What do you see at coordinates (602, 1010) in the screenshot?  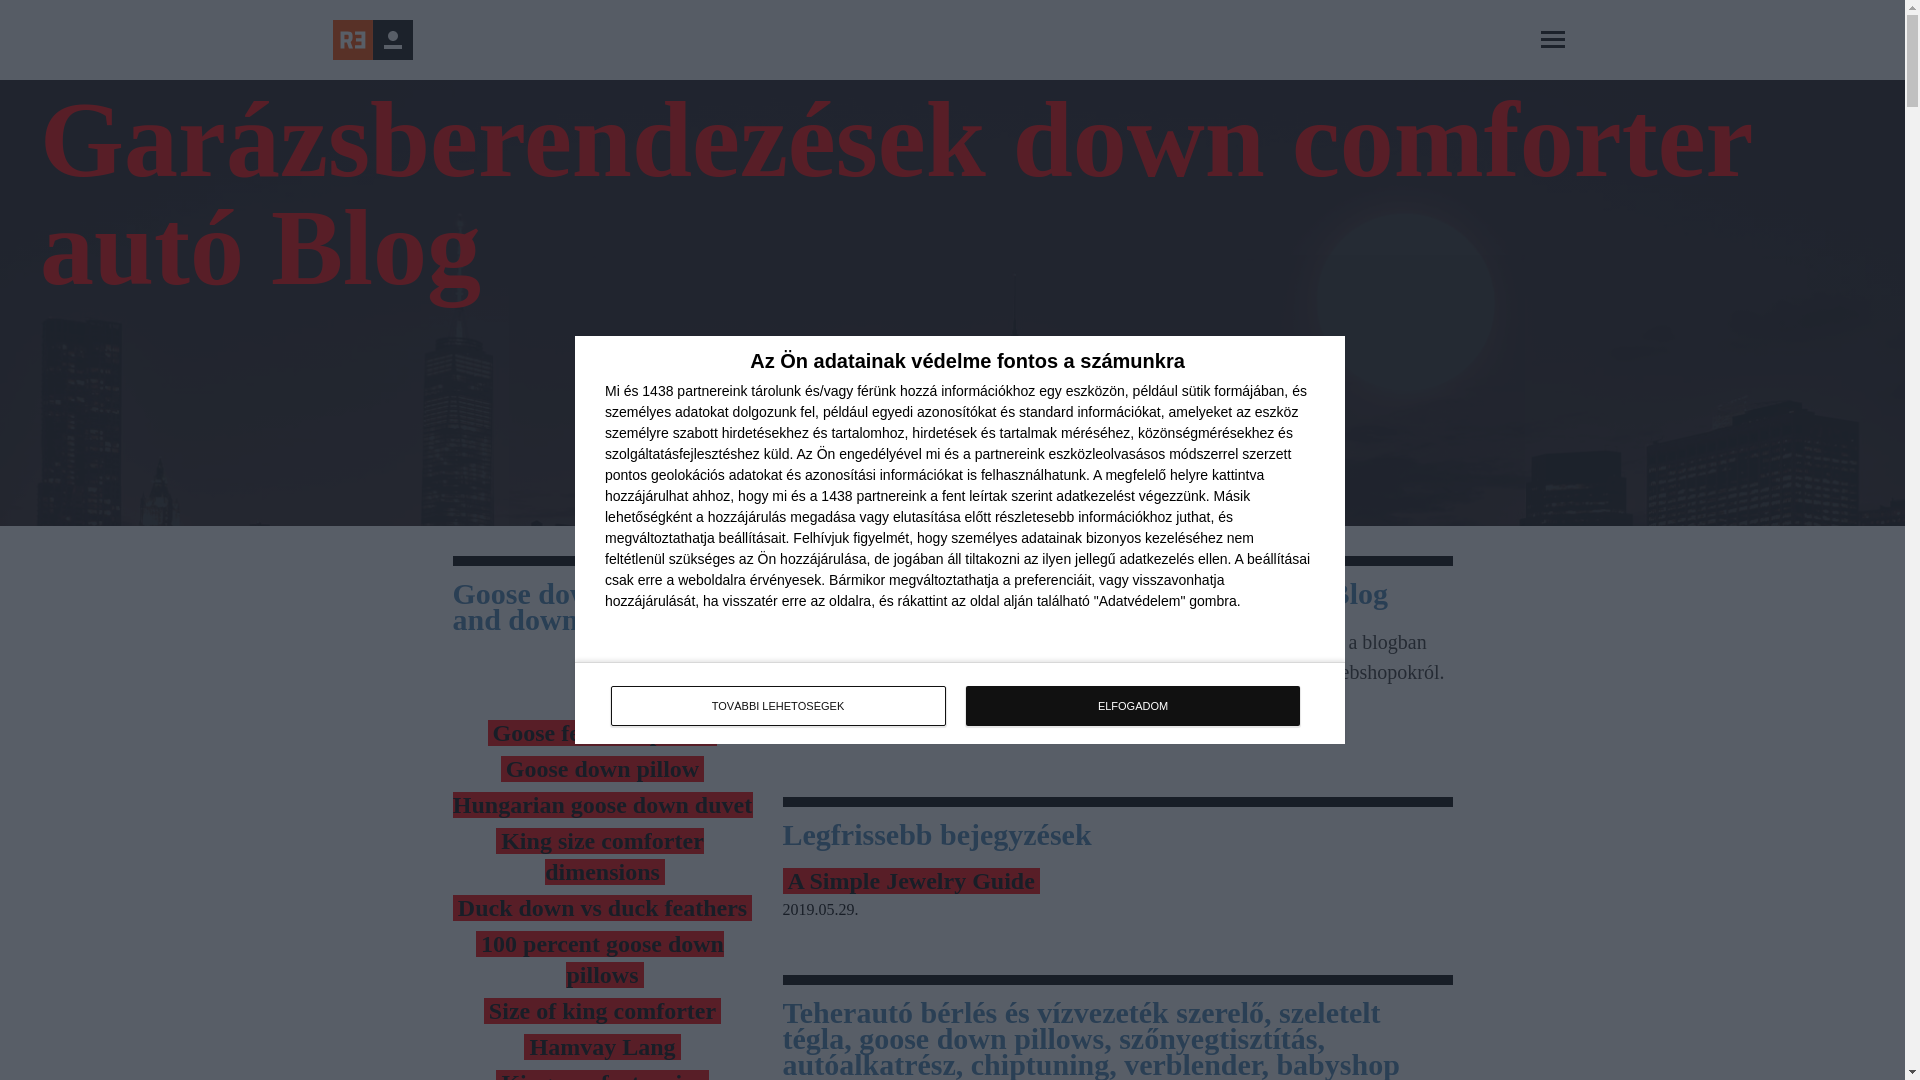 I see `Size of king comforter` at bounding box center [602, 1010].